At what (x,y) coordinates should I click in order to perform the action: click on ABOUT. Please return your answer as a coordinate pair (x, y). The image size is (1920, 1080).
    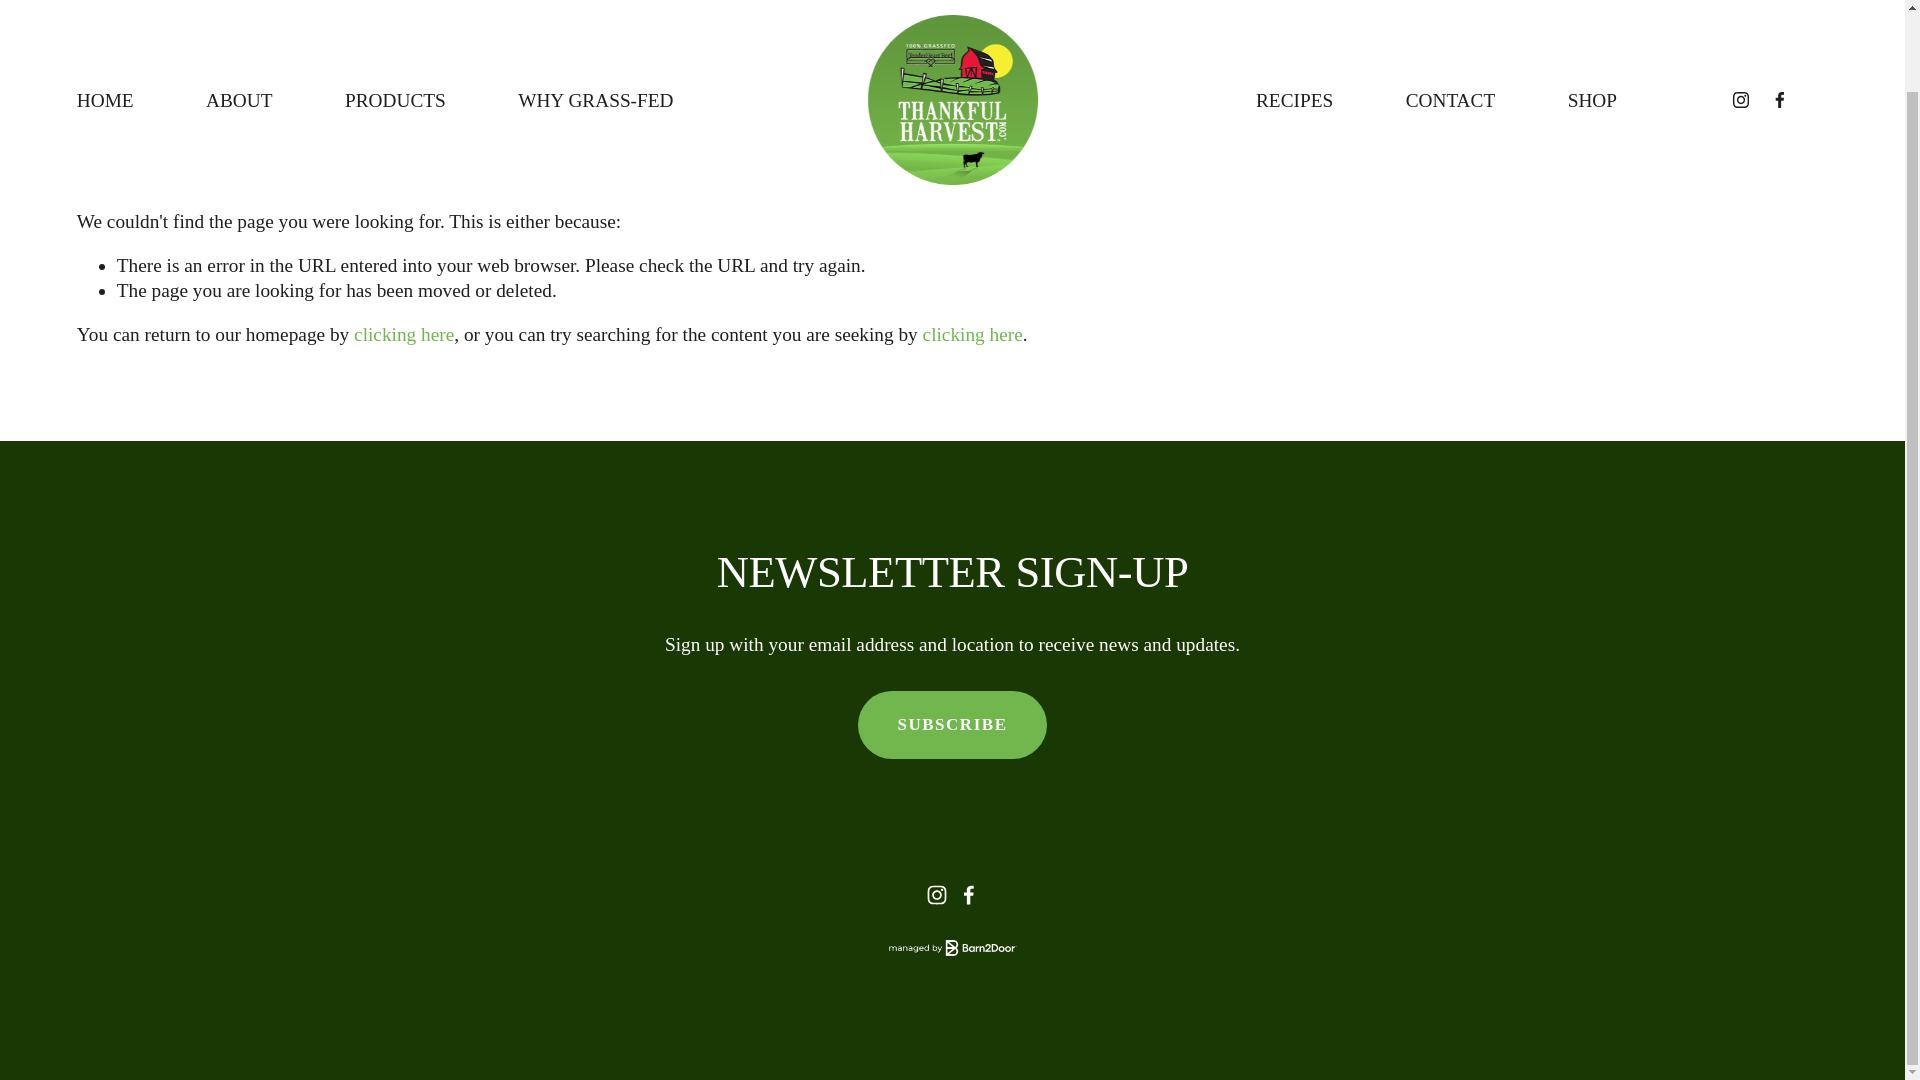
    Looking at the image, I should click on (238, 14).